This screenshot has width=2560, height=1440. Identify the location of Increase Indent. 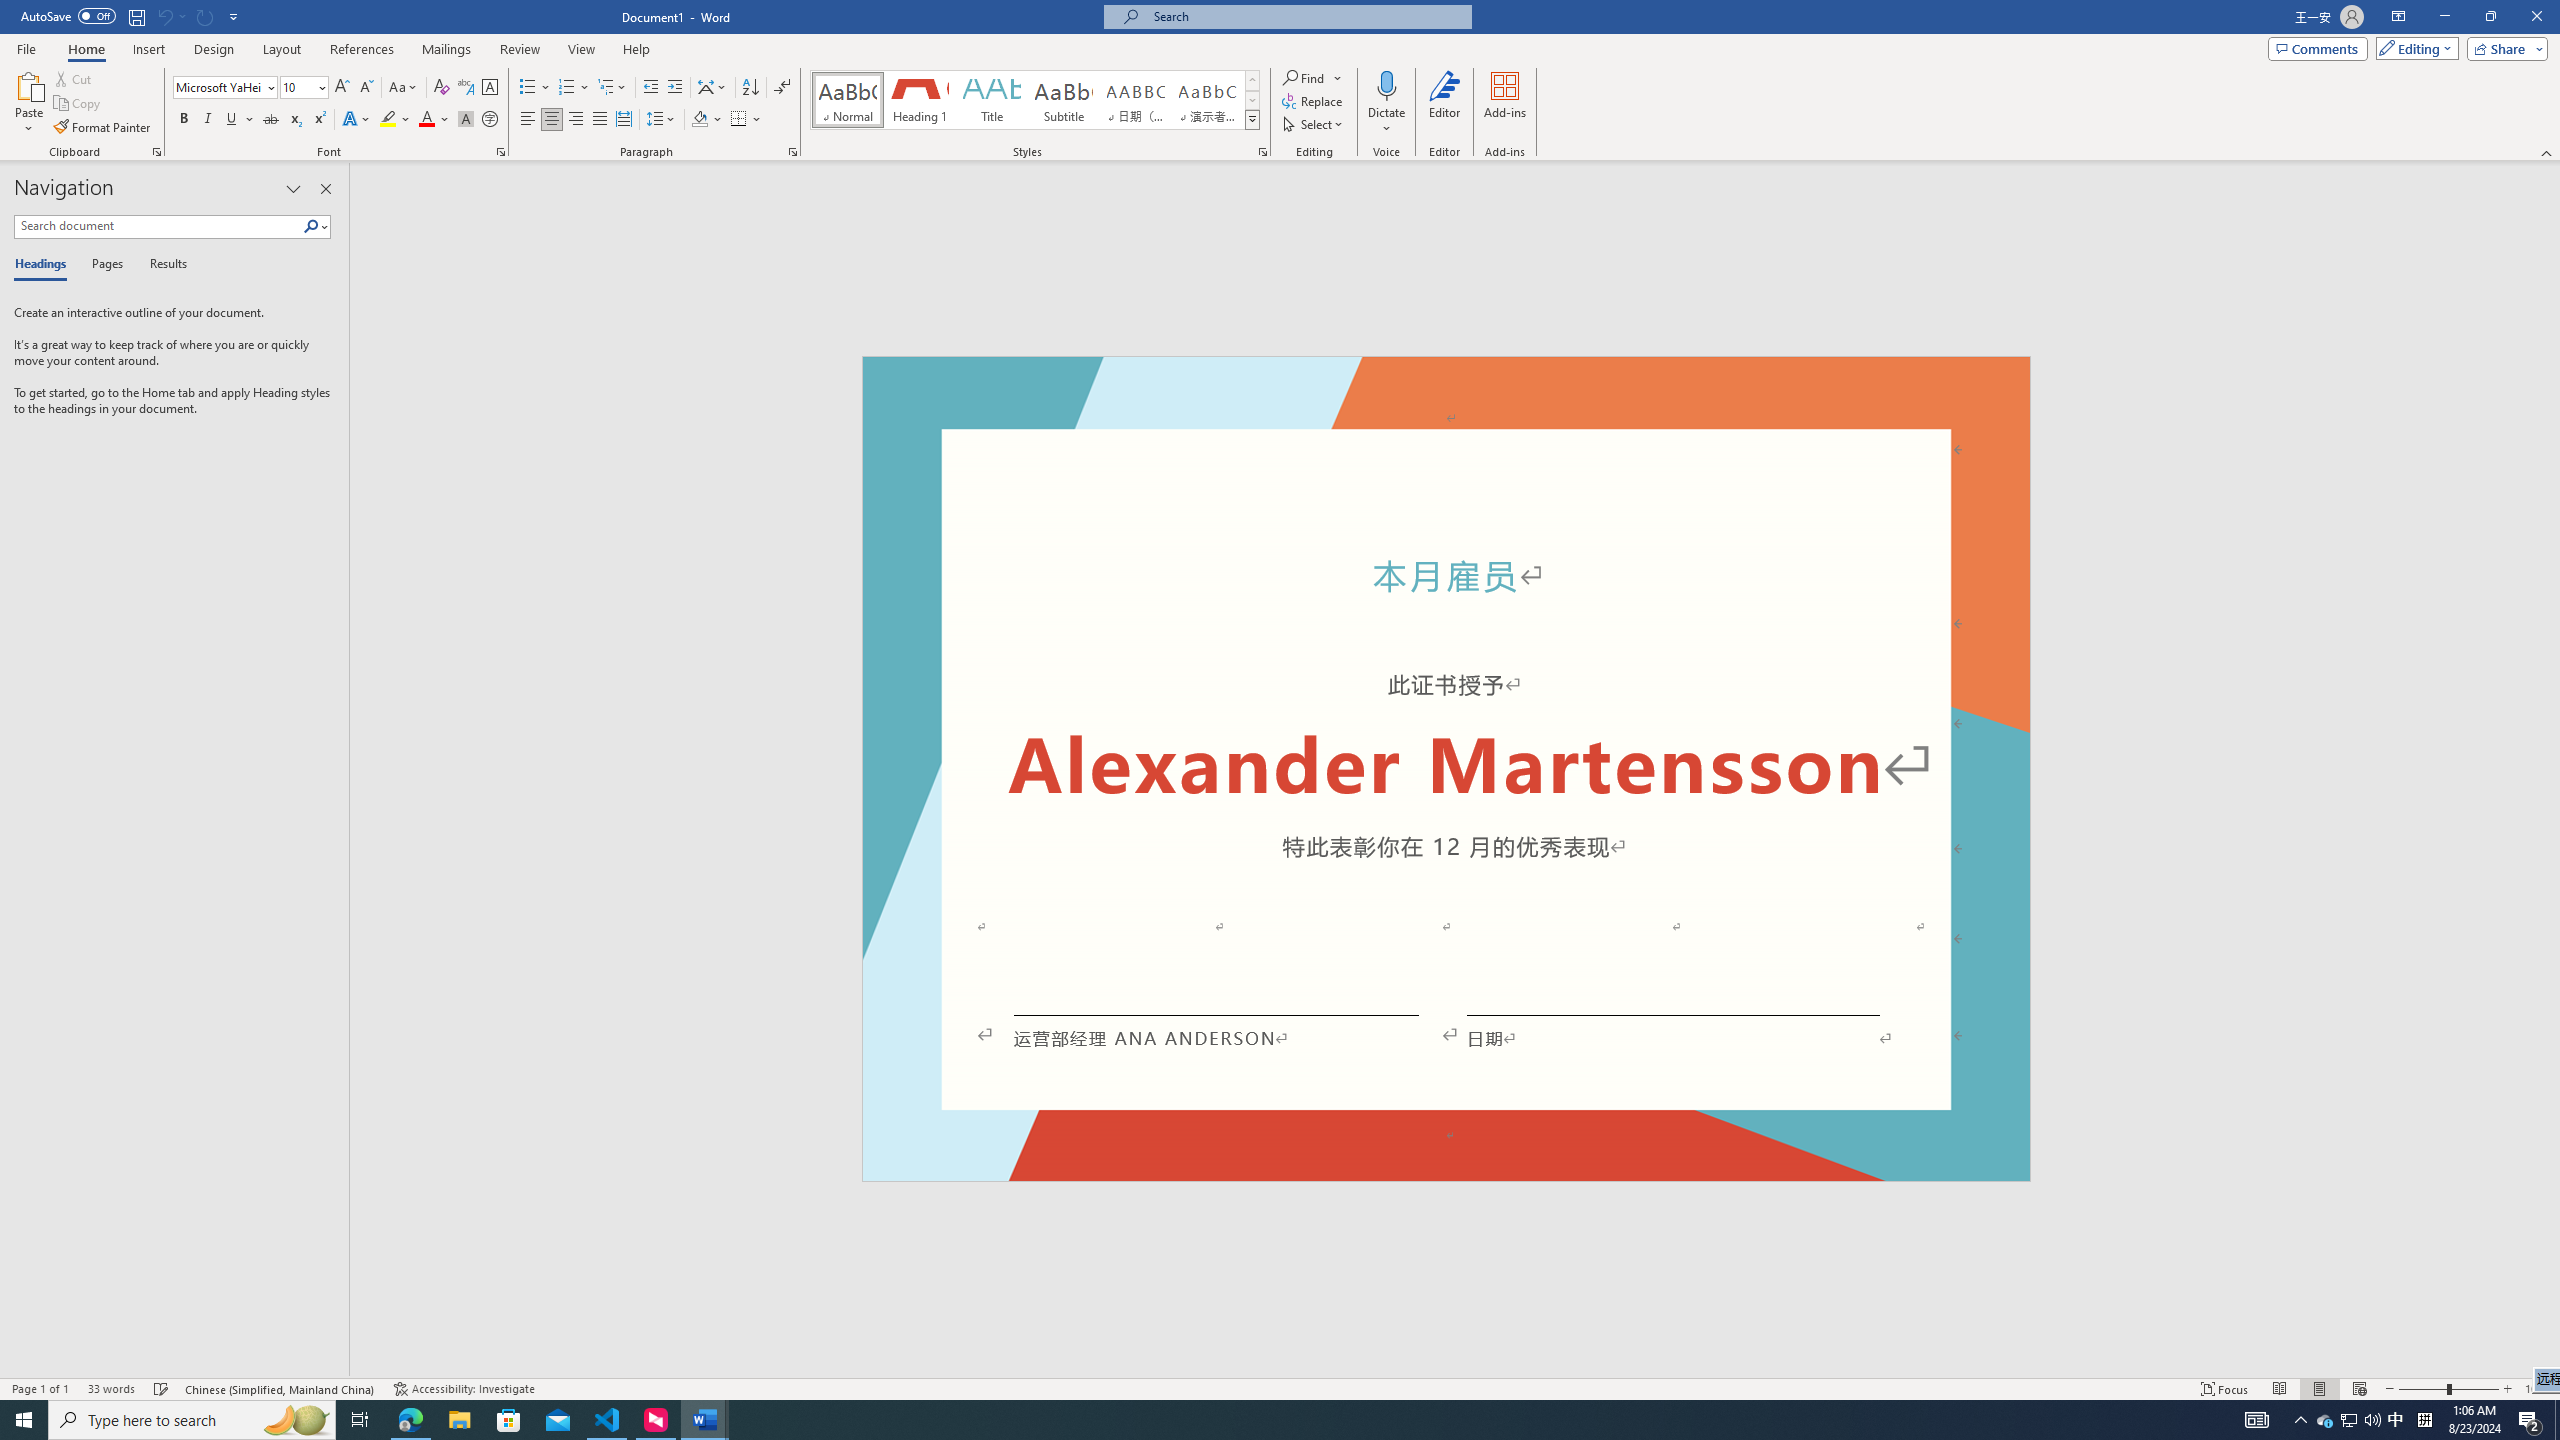
(674, 88).